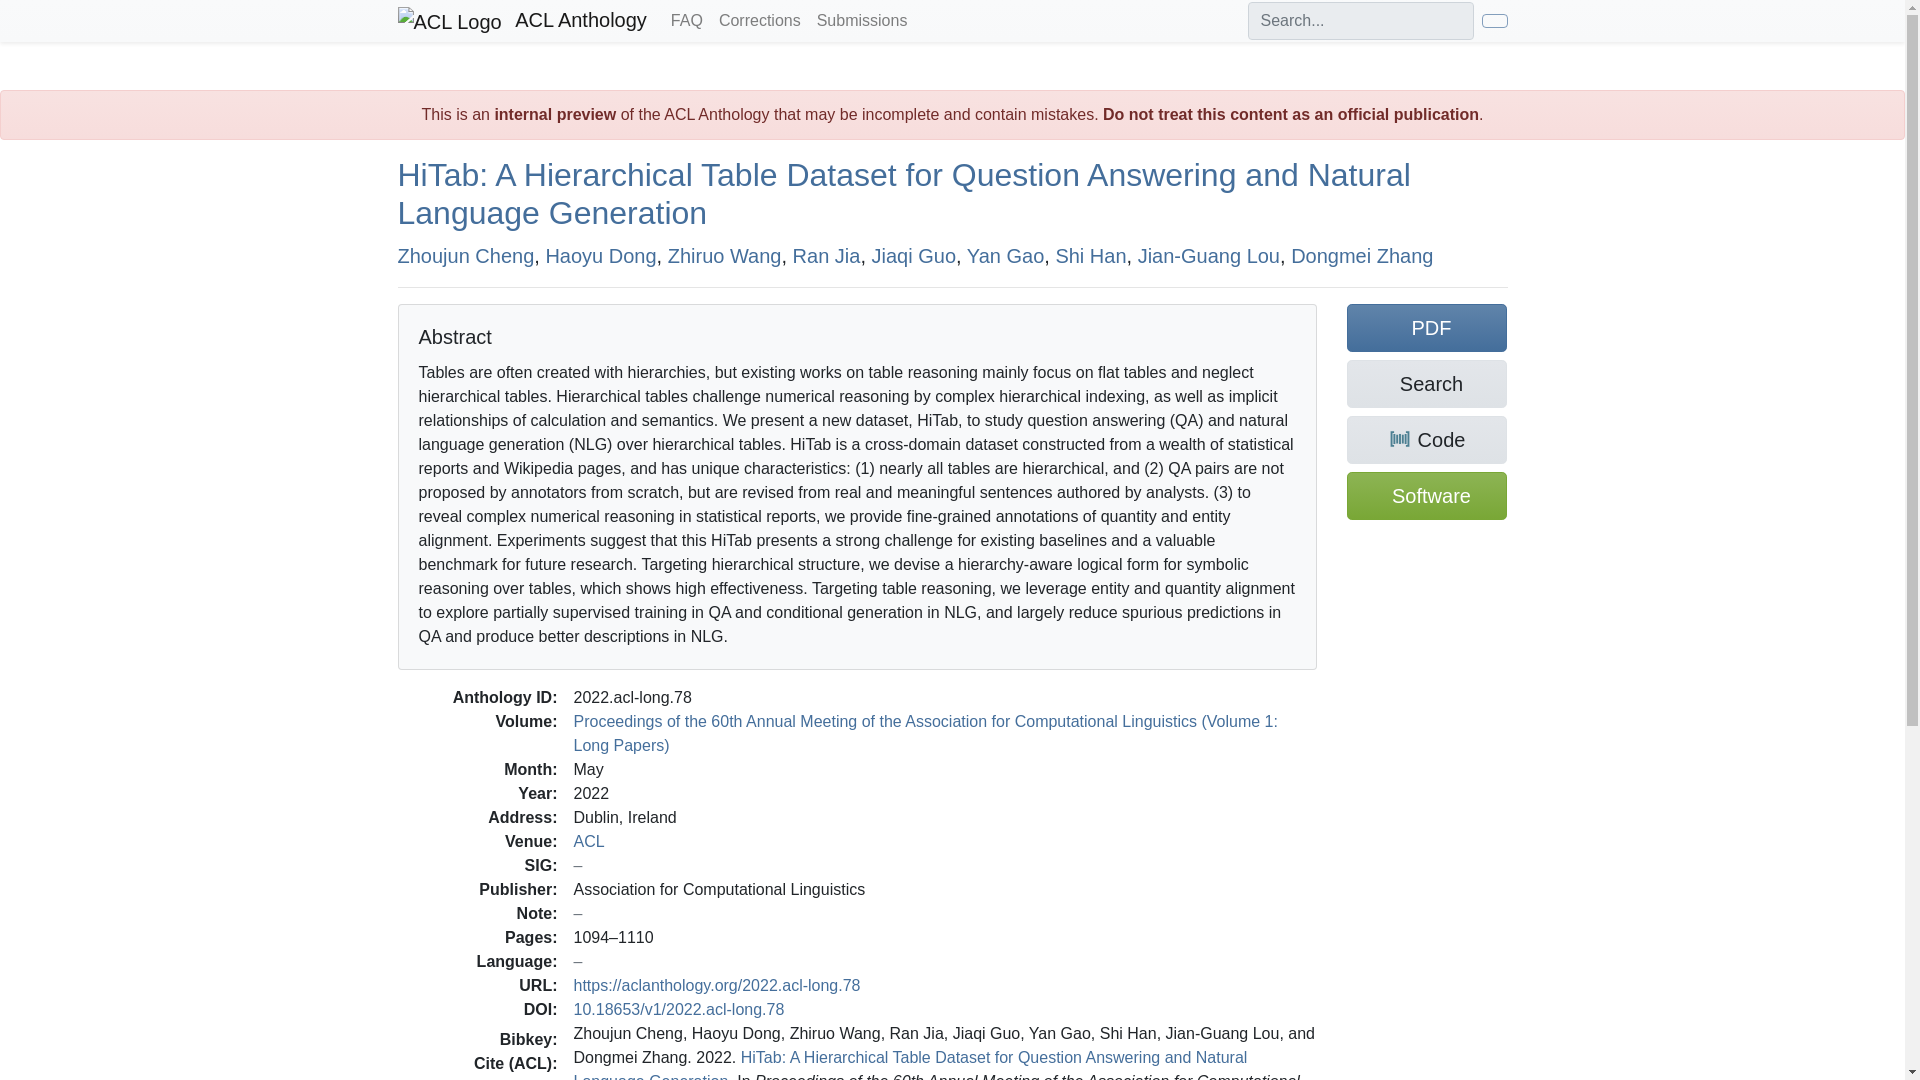 The image size is (1920, 1080). What do you see at coordinates (1006, 254) in the screenshot?
I see `Yan Gao` at bounding box center [1006, 254].